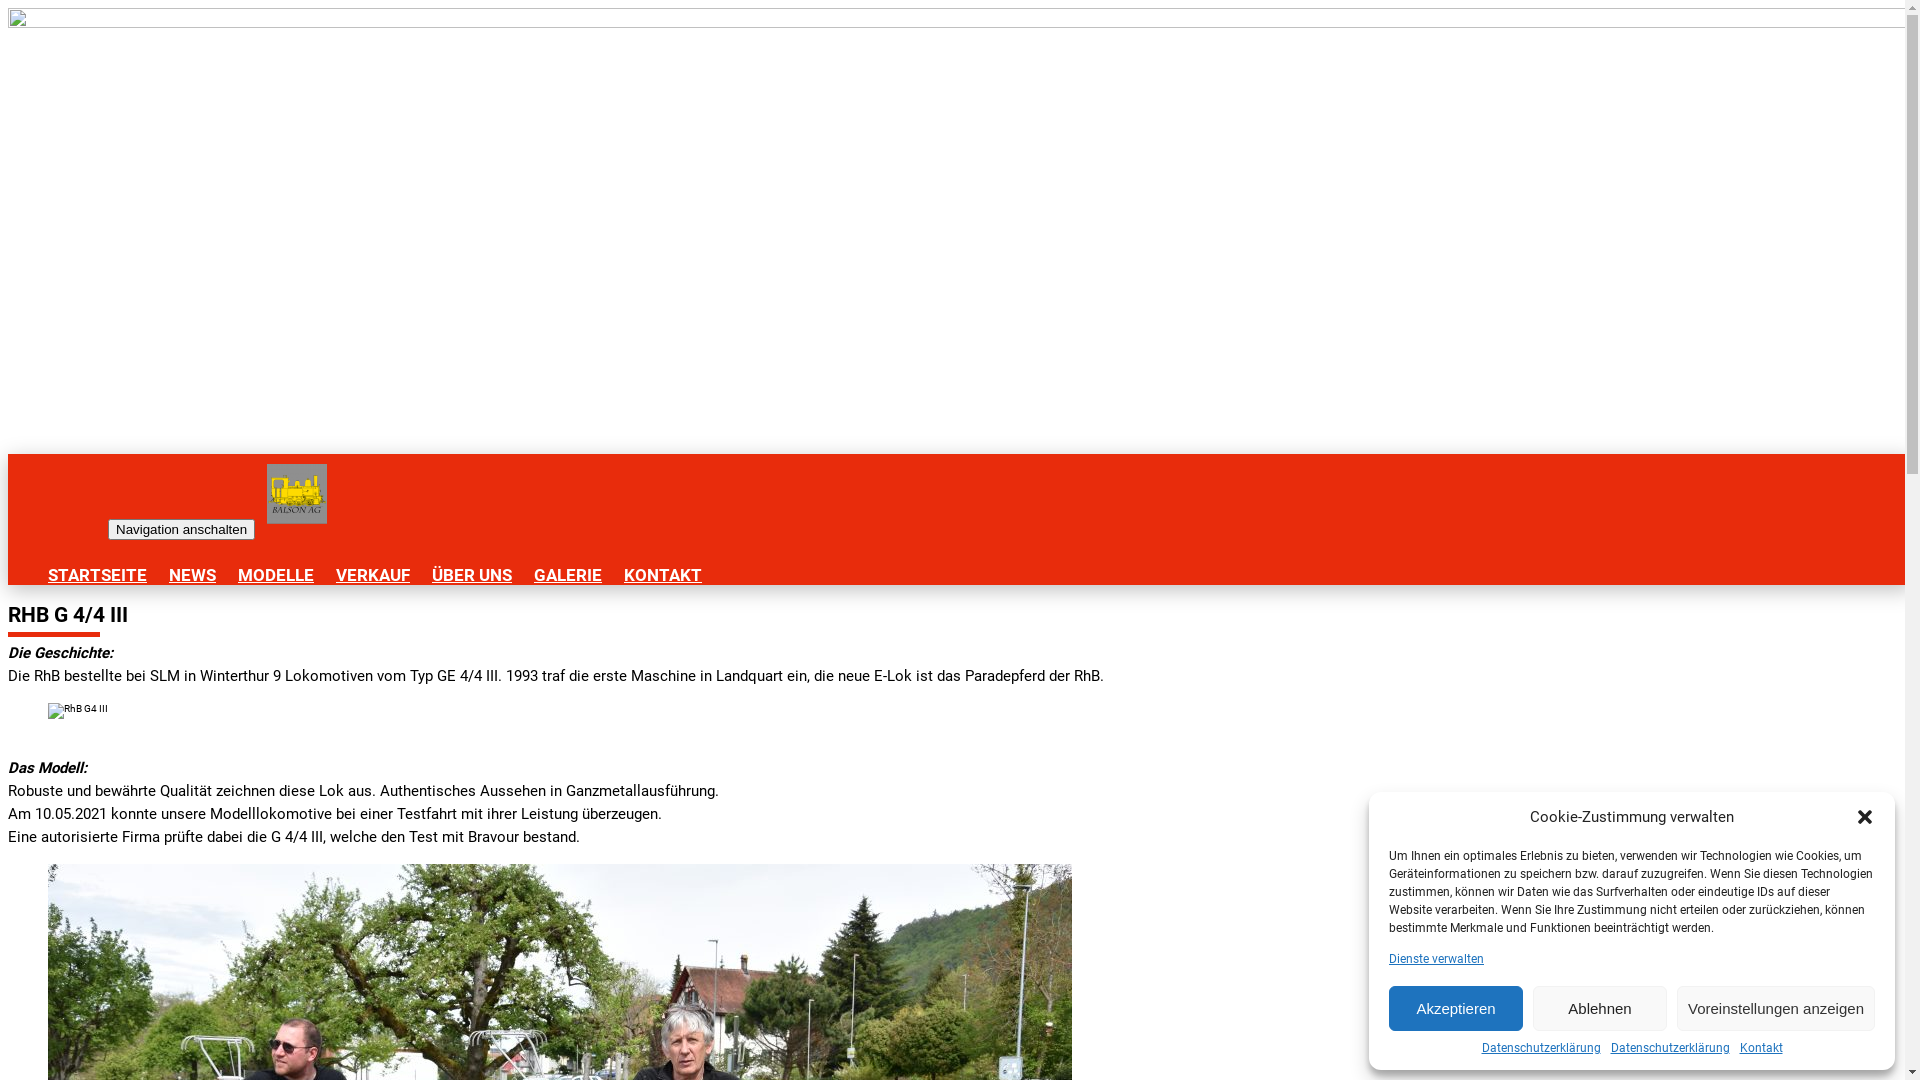 The height and width of the screenshot is (1080, 1920). Describe the element at coordinates (960, 231) in the screenshot. I see `B 3/4` at that location.